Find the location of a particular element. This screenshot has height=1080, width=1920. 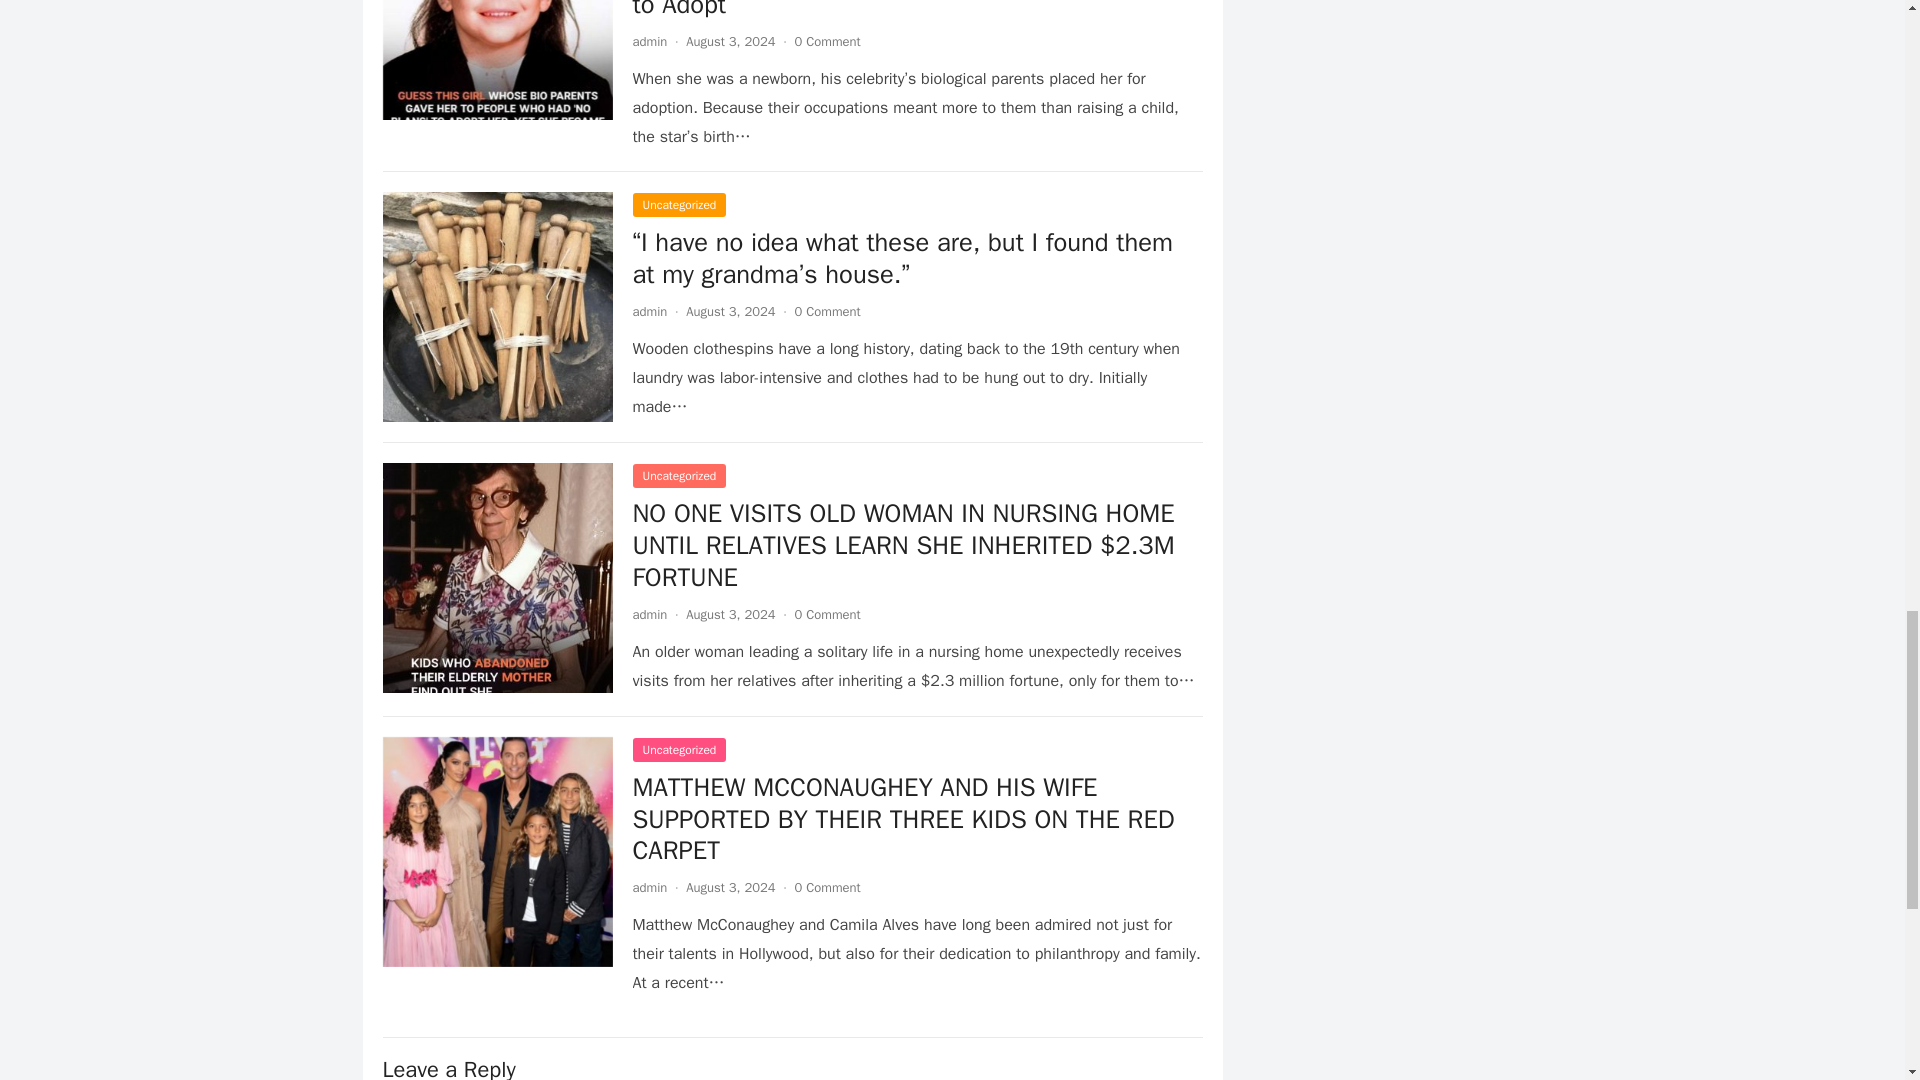

Posts by admin is located at coordinates (648, 41).